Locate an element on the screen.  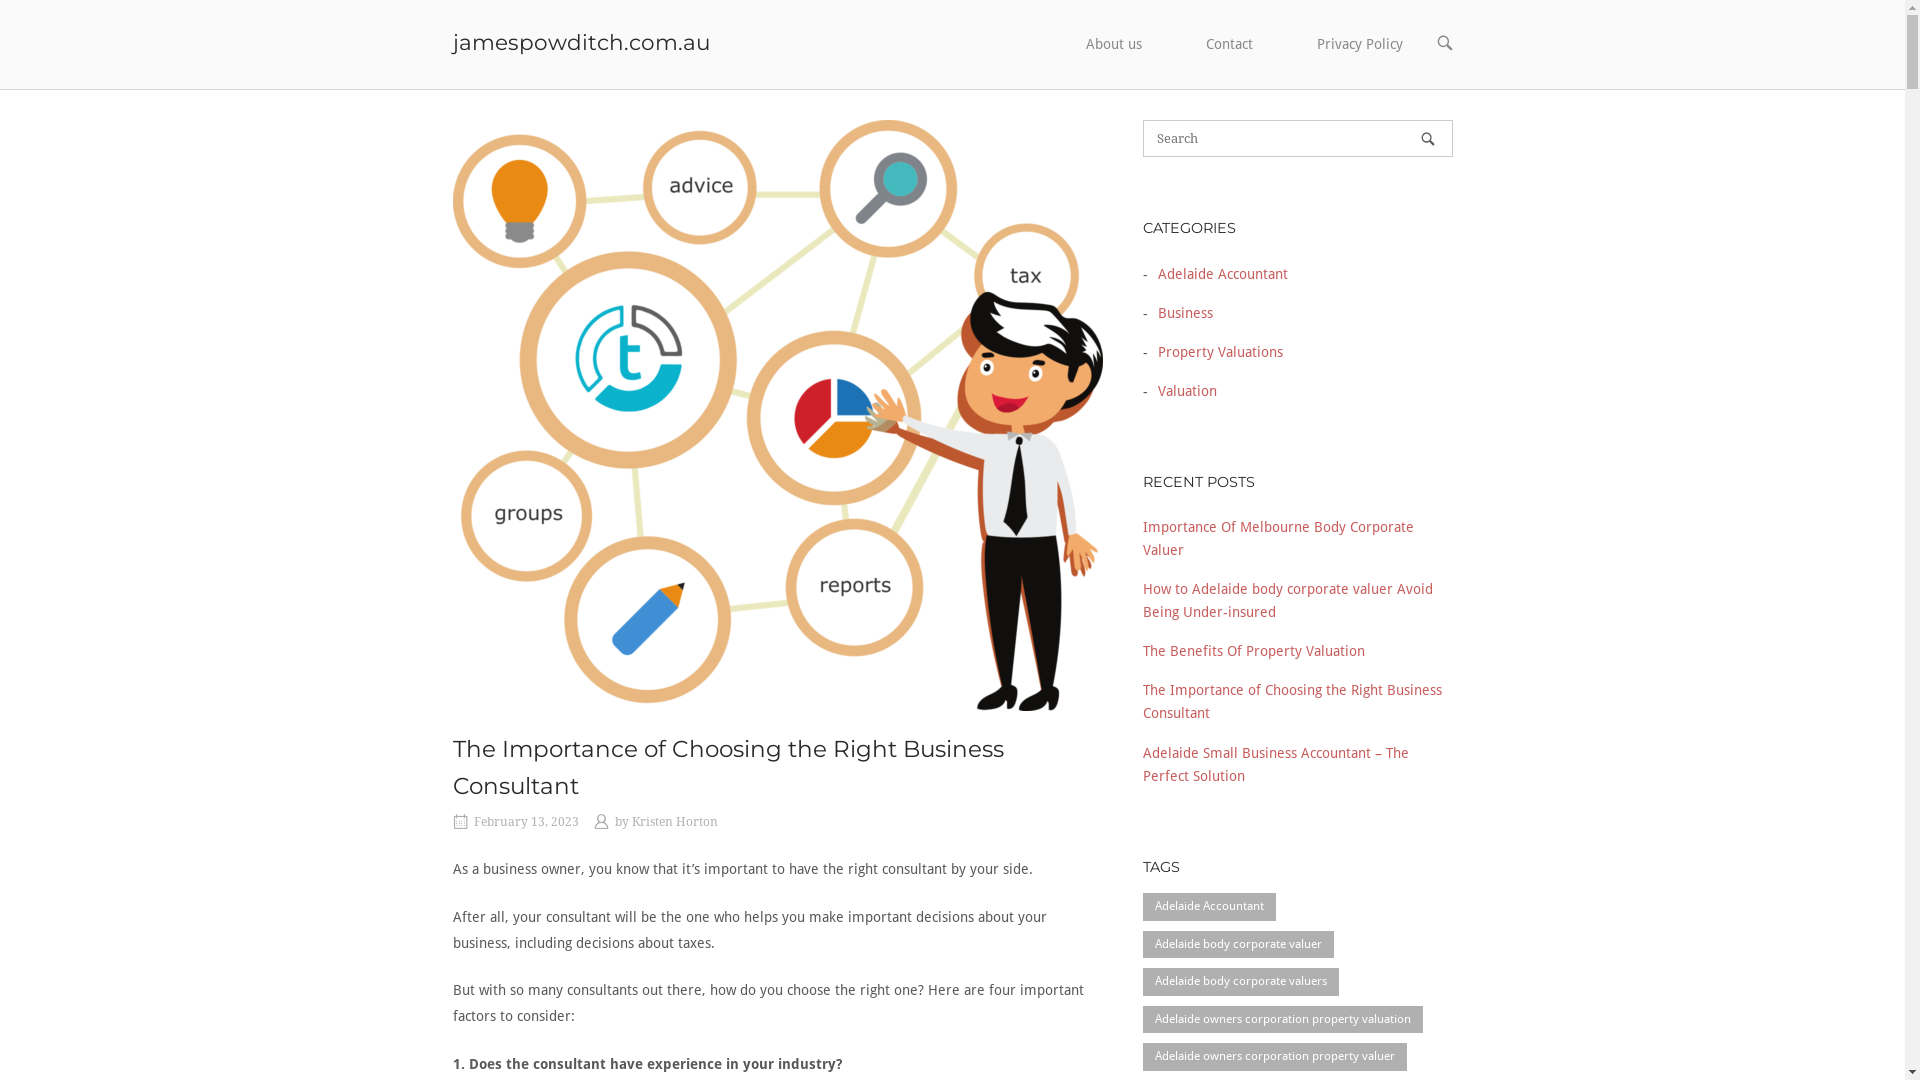
jamespowditch.com.au is located at coordinates (581, 42).